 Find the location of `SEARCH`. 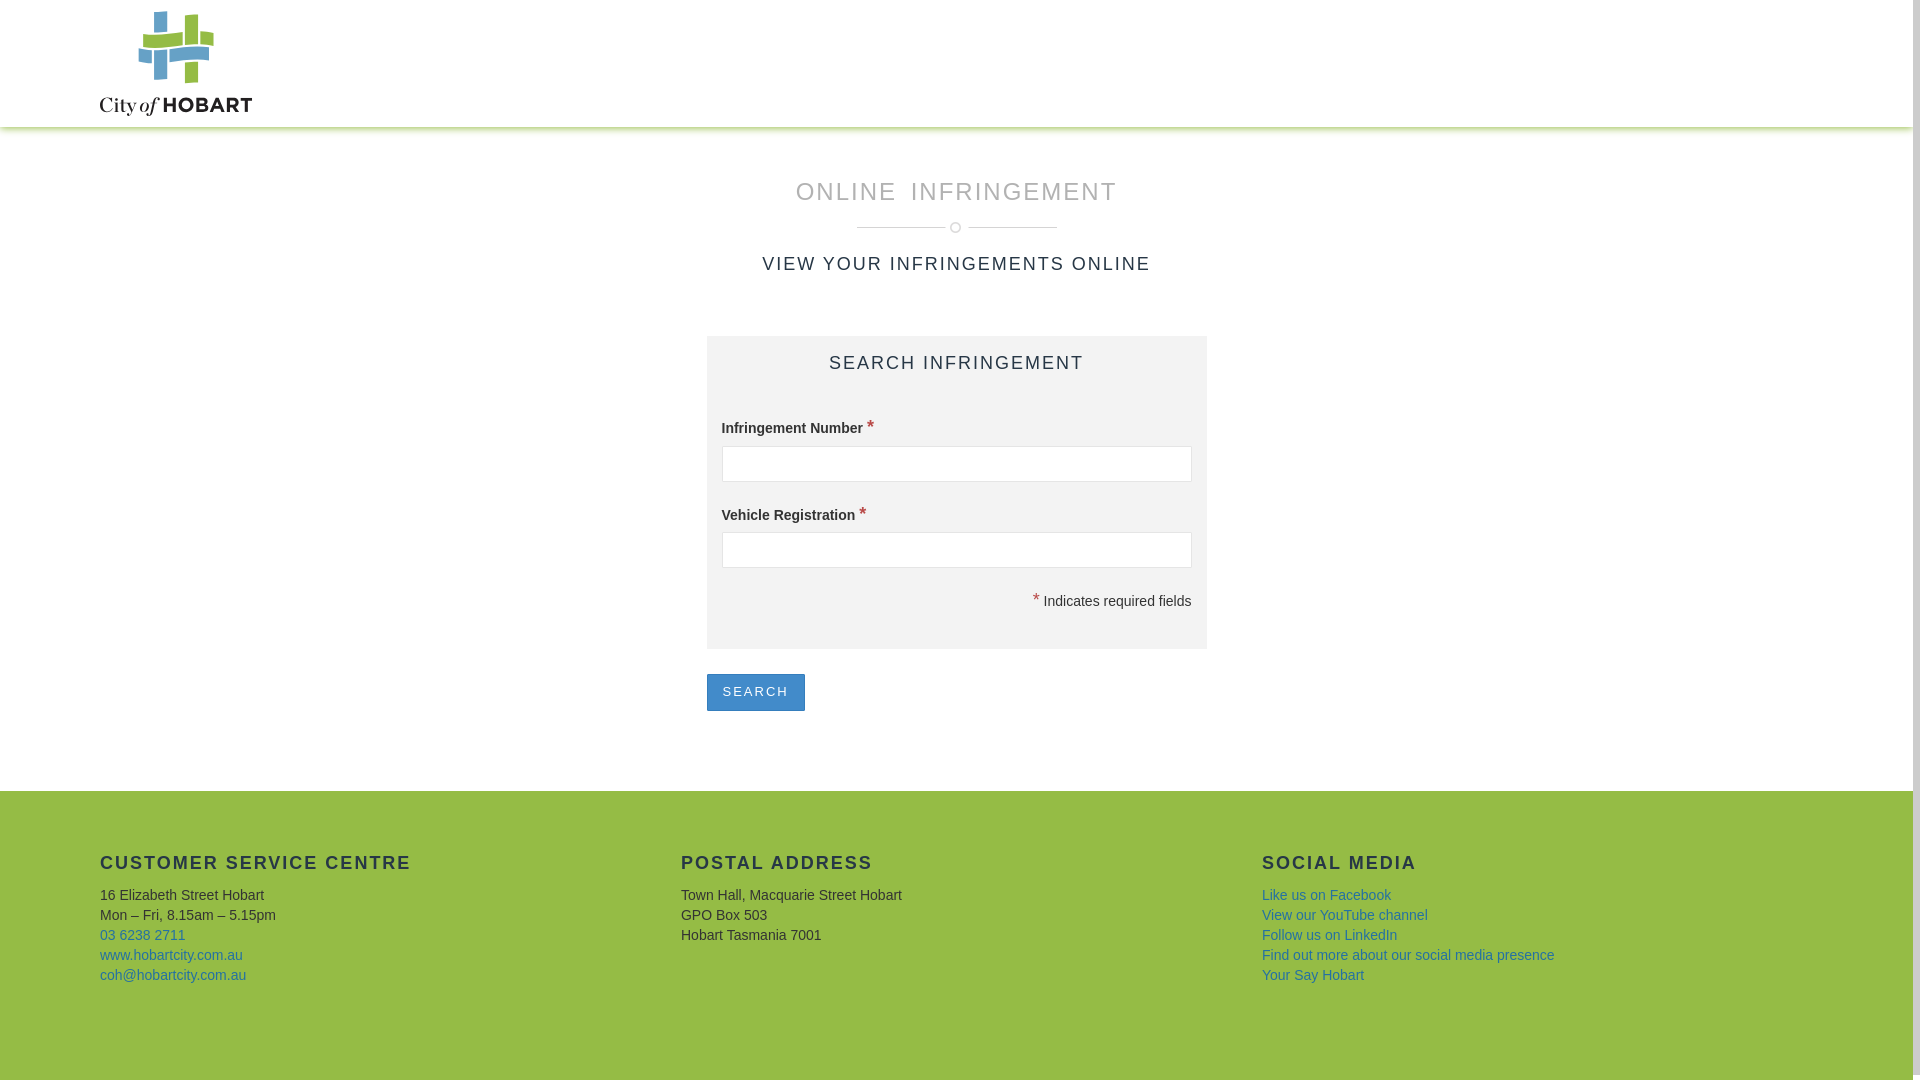

SEARCH is located at coordinates (755, 692).